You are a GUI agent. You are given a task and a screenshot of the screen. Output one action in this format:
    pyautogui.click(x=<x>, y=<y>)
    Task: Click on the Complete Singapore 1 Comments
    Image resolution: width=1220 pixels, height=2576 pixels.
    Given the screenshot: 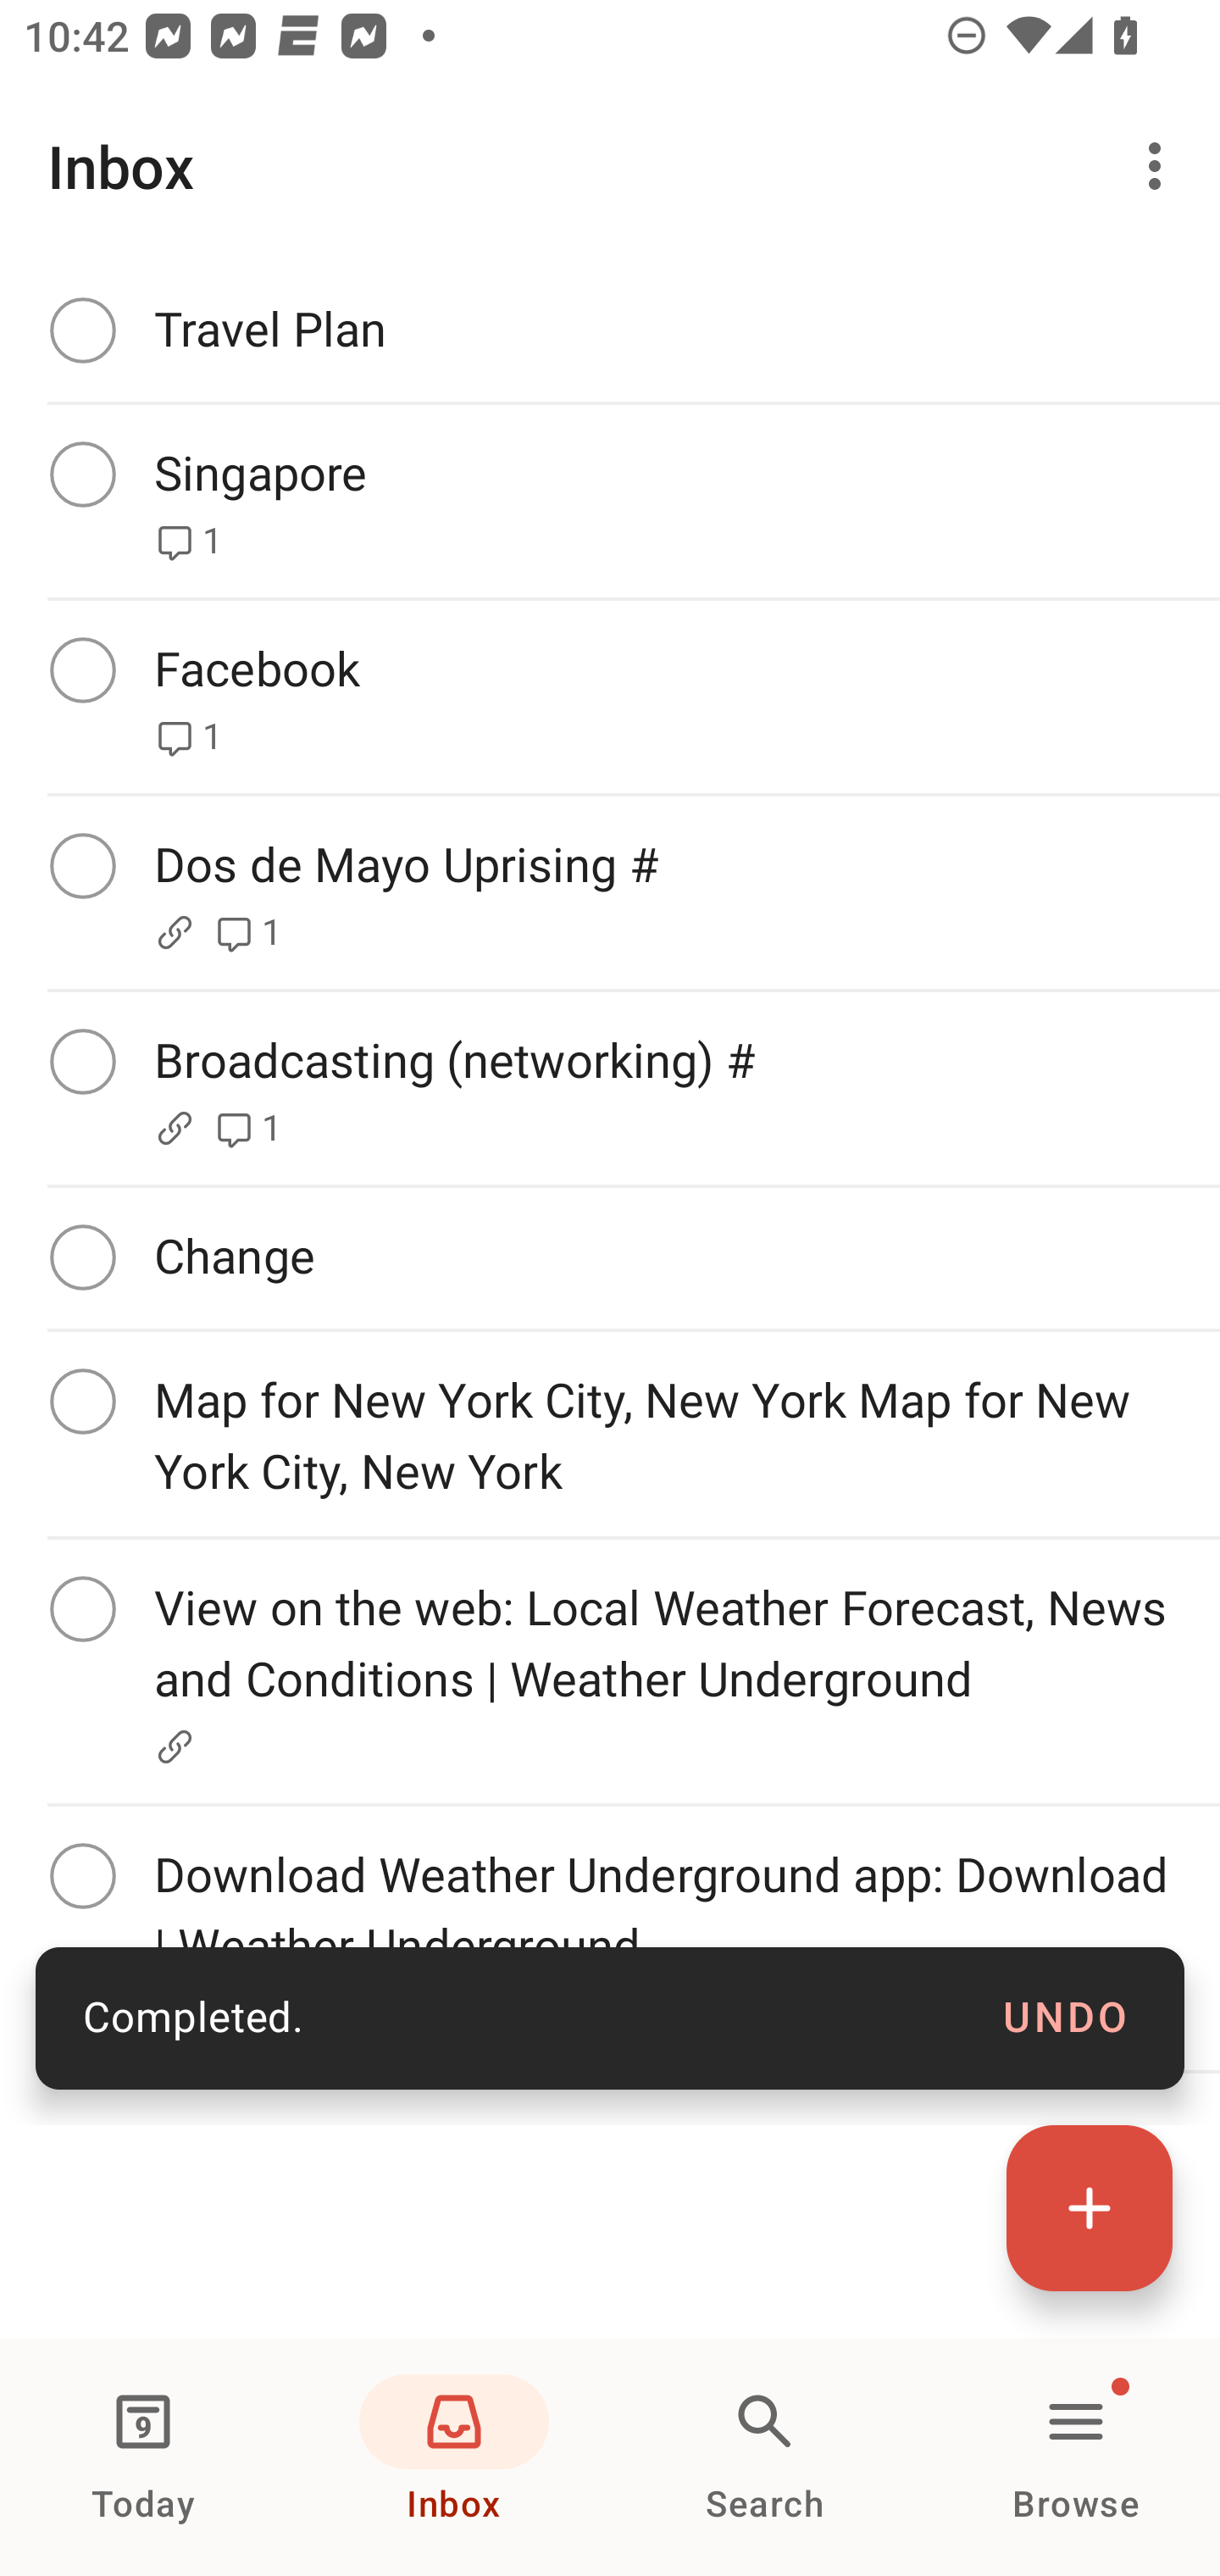 What is the action you would take?
    pyautogui.click(x=610, y=501)
    